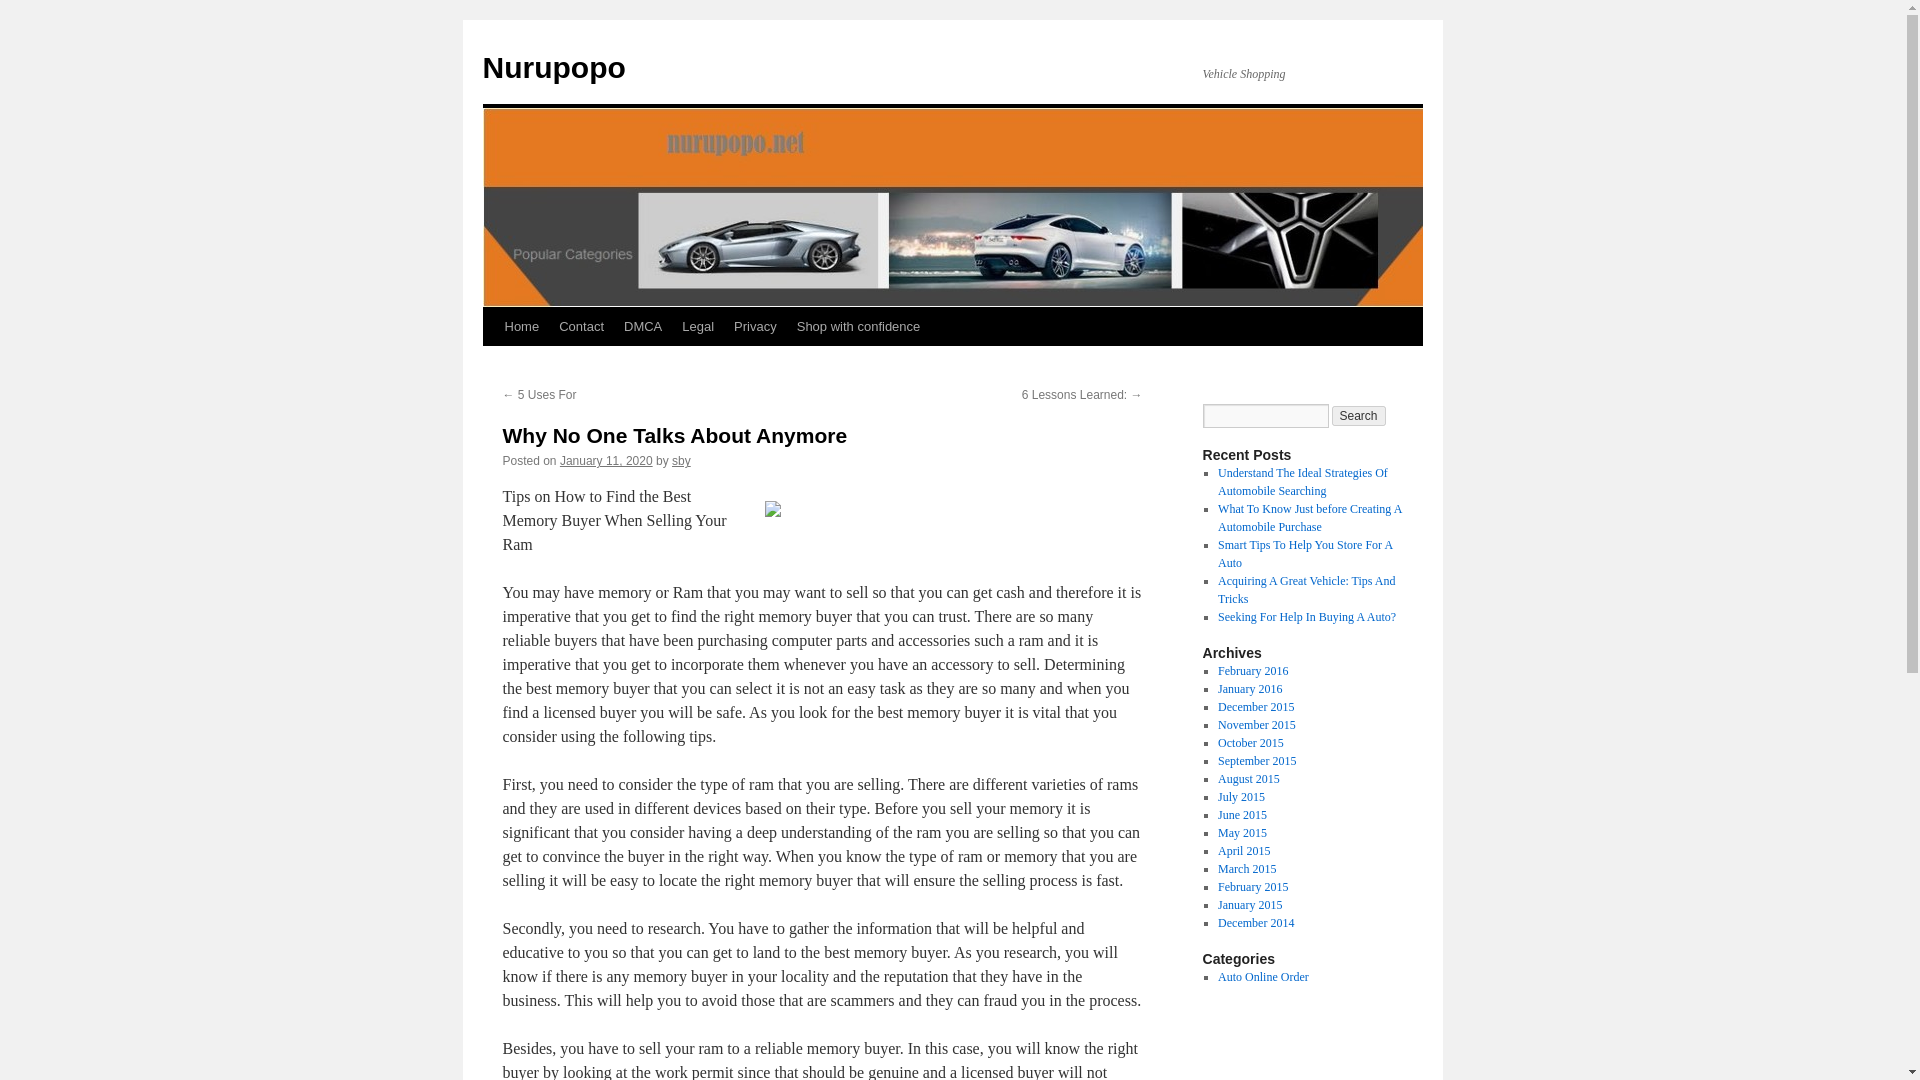 Image resolution: width=1920 pixels, height=1080 pixels. I want to click on Nurupopo, so click(553, 67).